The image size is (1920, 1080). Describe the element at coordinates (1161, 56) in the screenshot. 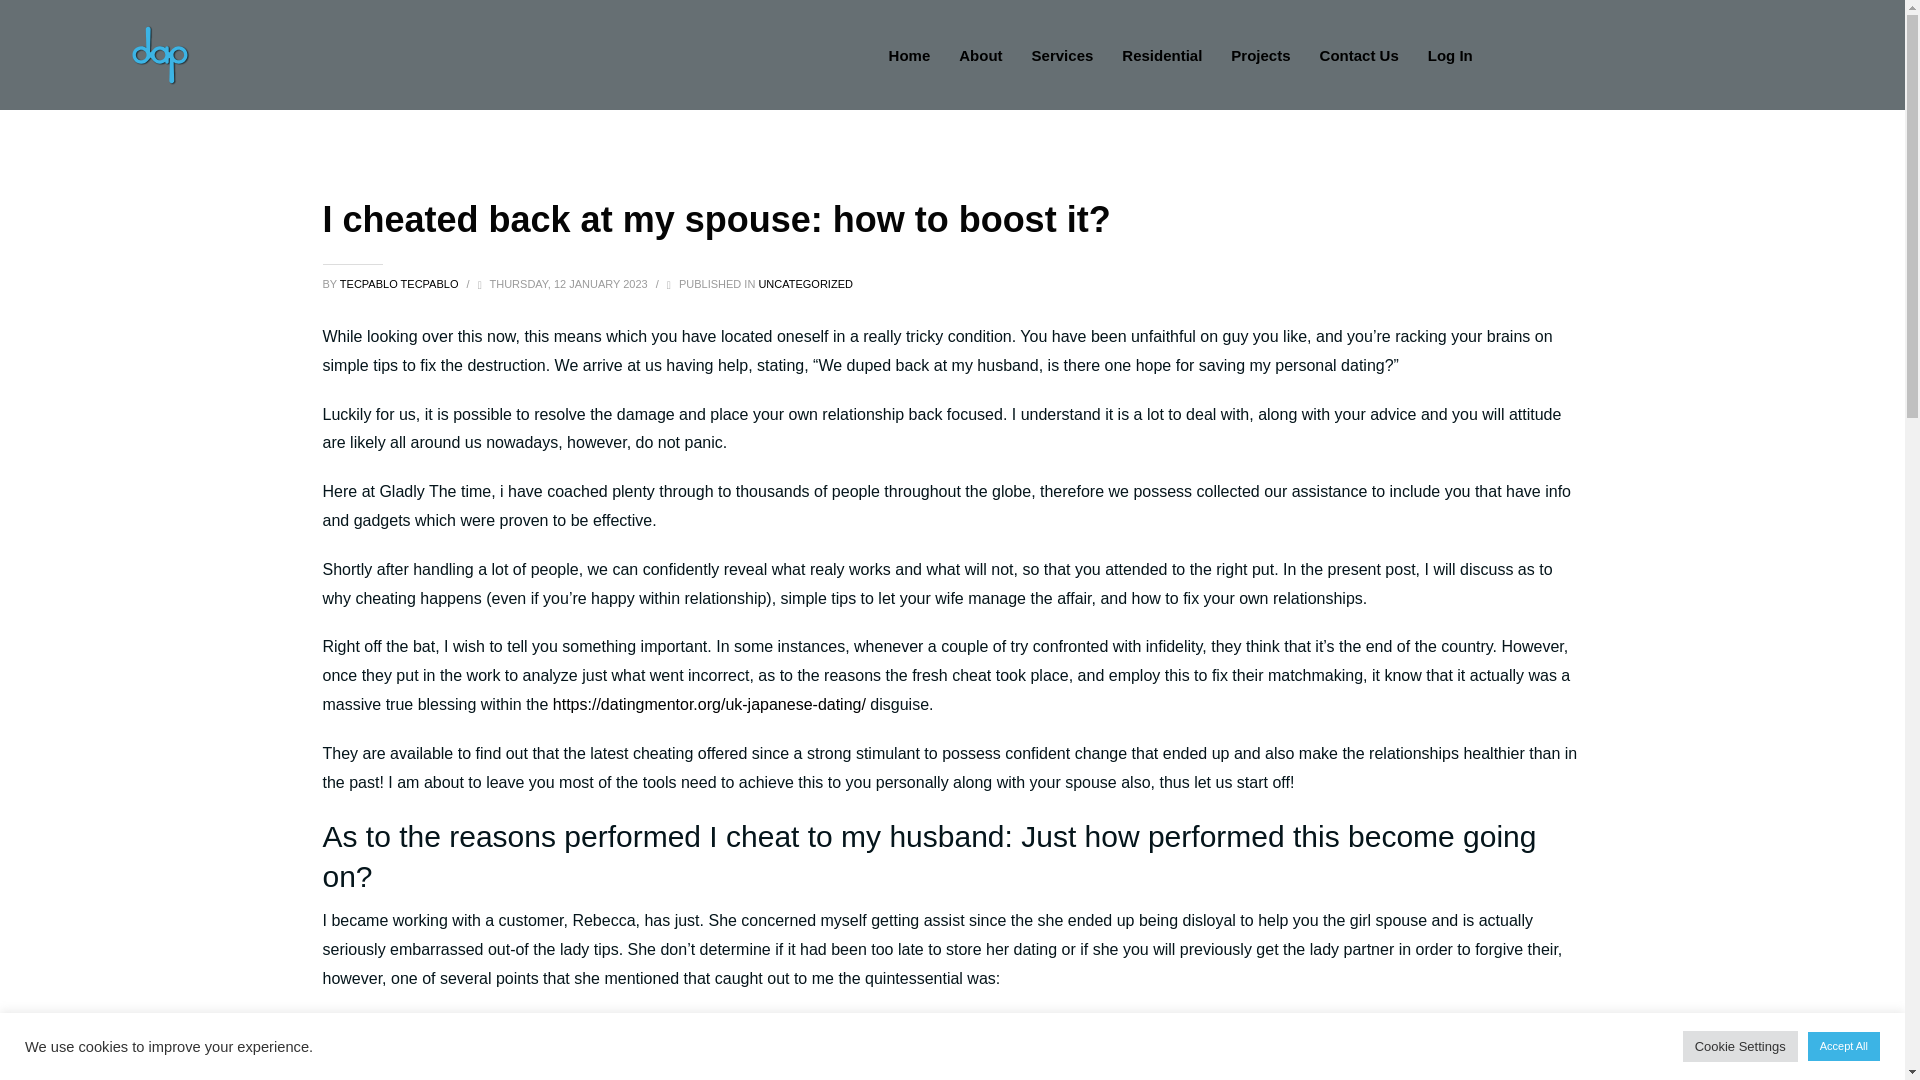

I see `Residential` at that location.